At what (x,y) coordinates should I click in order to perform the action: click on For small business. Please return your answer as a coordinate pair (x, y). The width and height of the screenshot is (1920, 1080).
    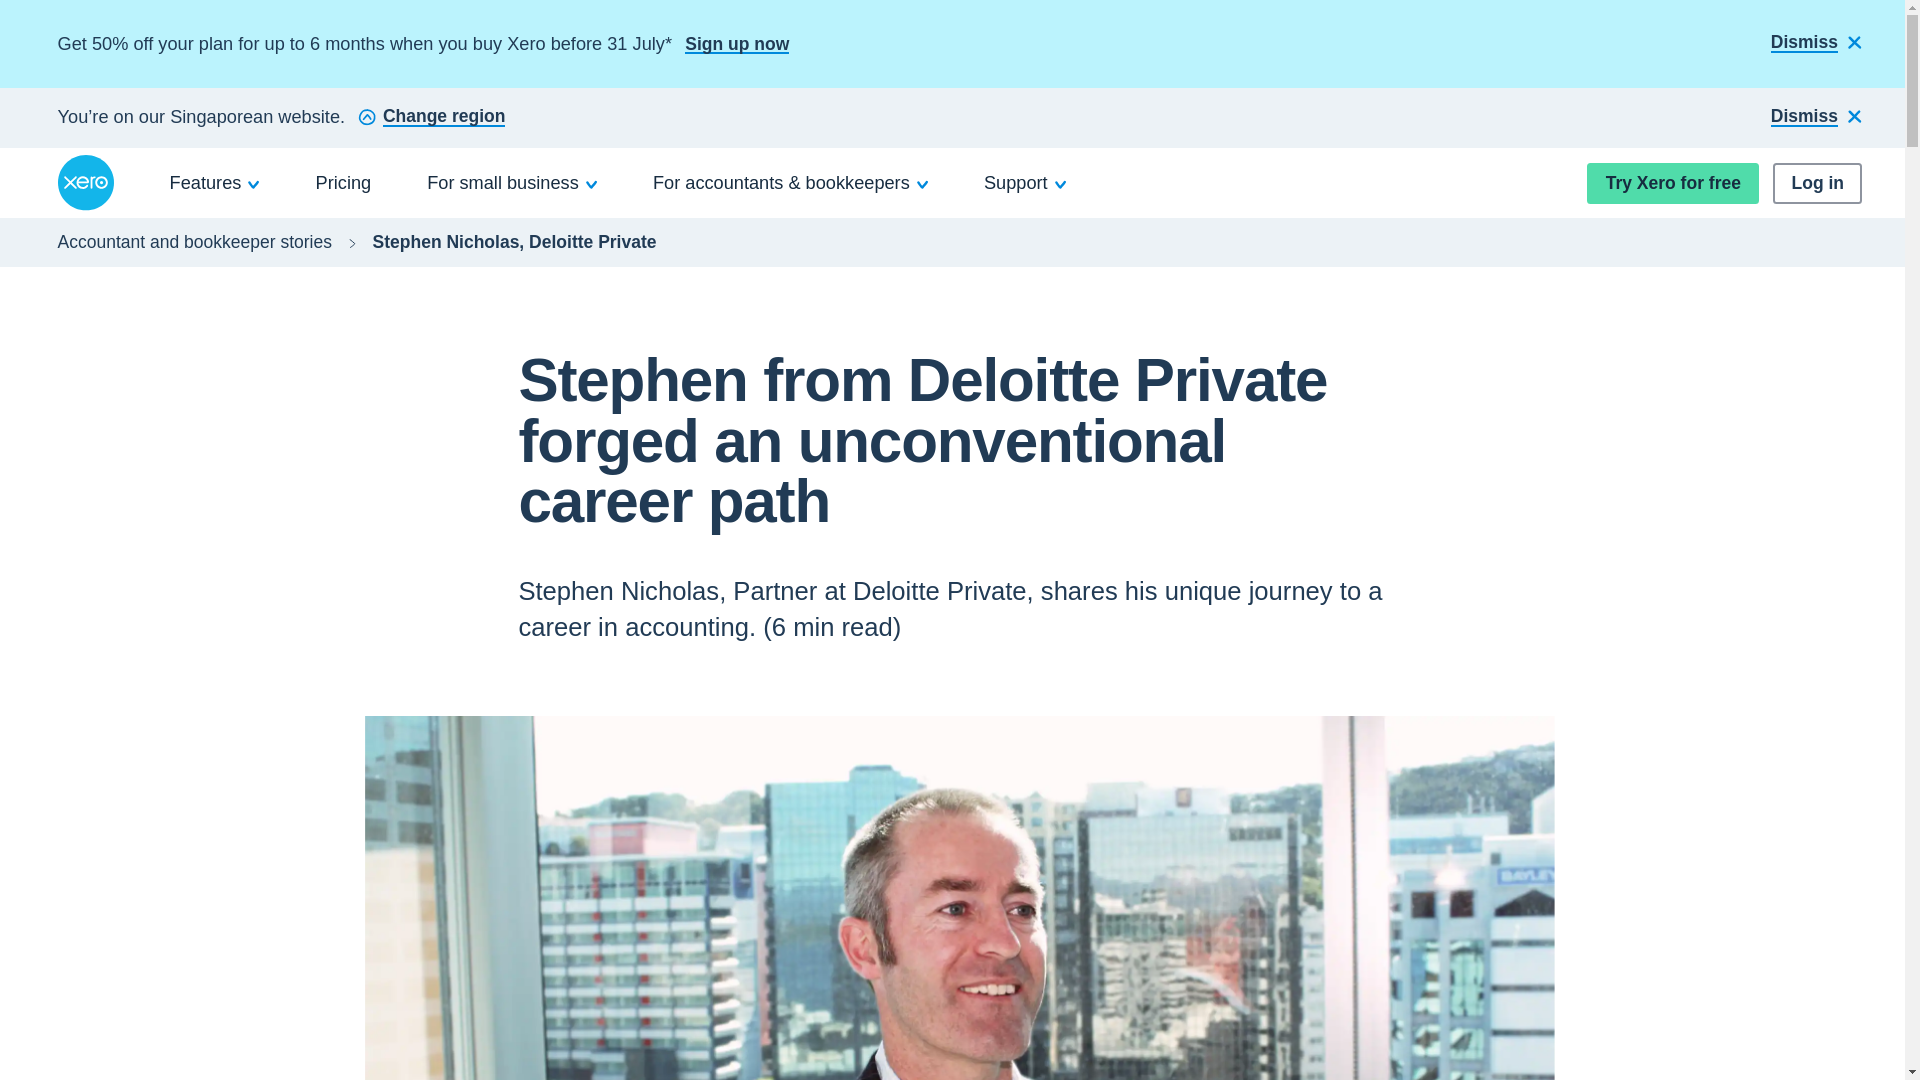
    Looking at the image, I should click on (512, 182).